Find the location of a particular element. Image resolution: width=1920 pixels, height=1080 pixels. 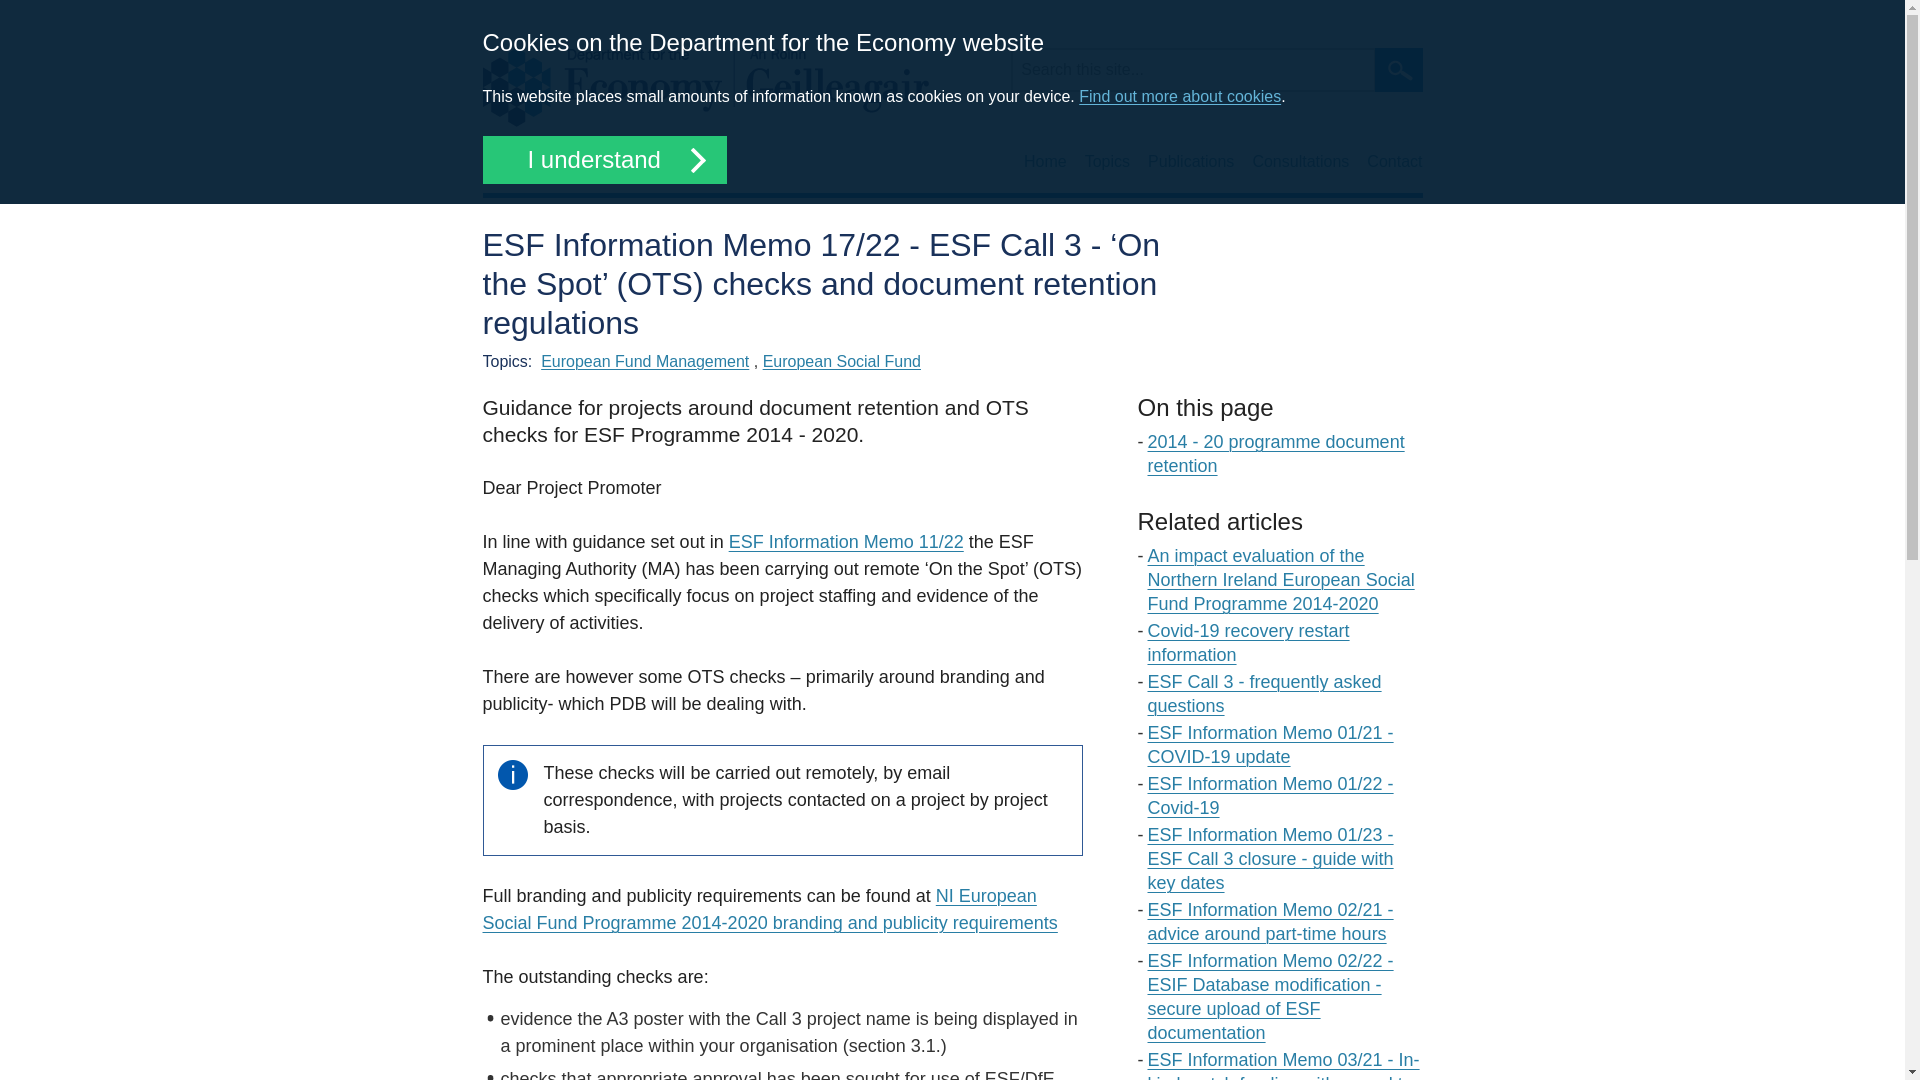

Home is located at coordinates (704, 89).